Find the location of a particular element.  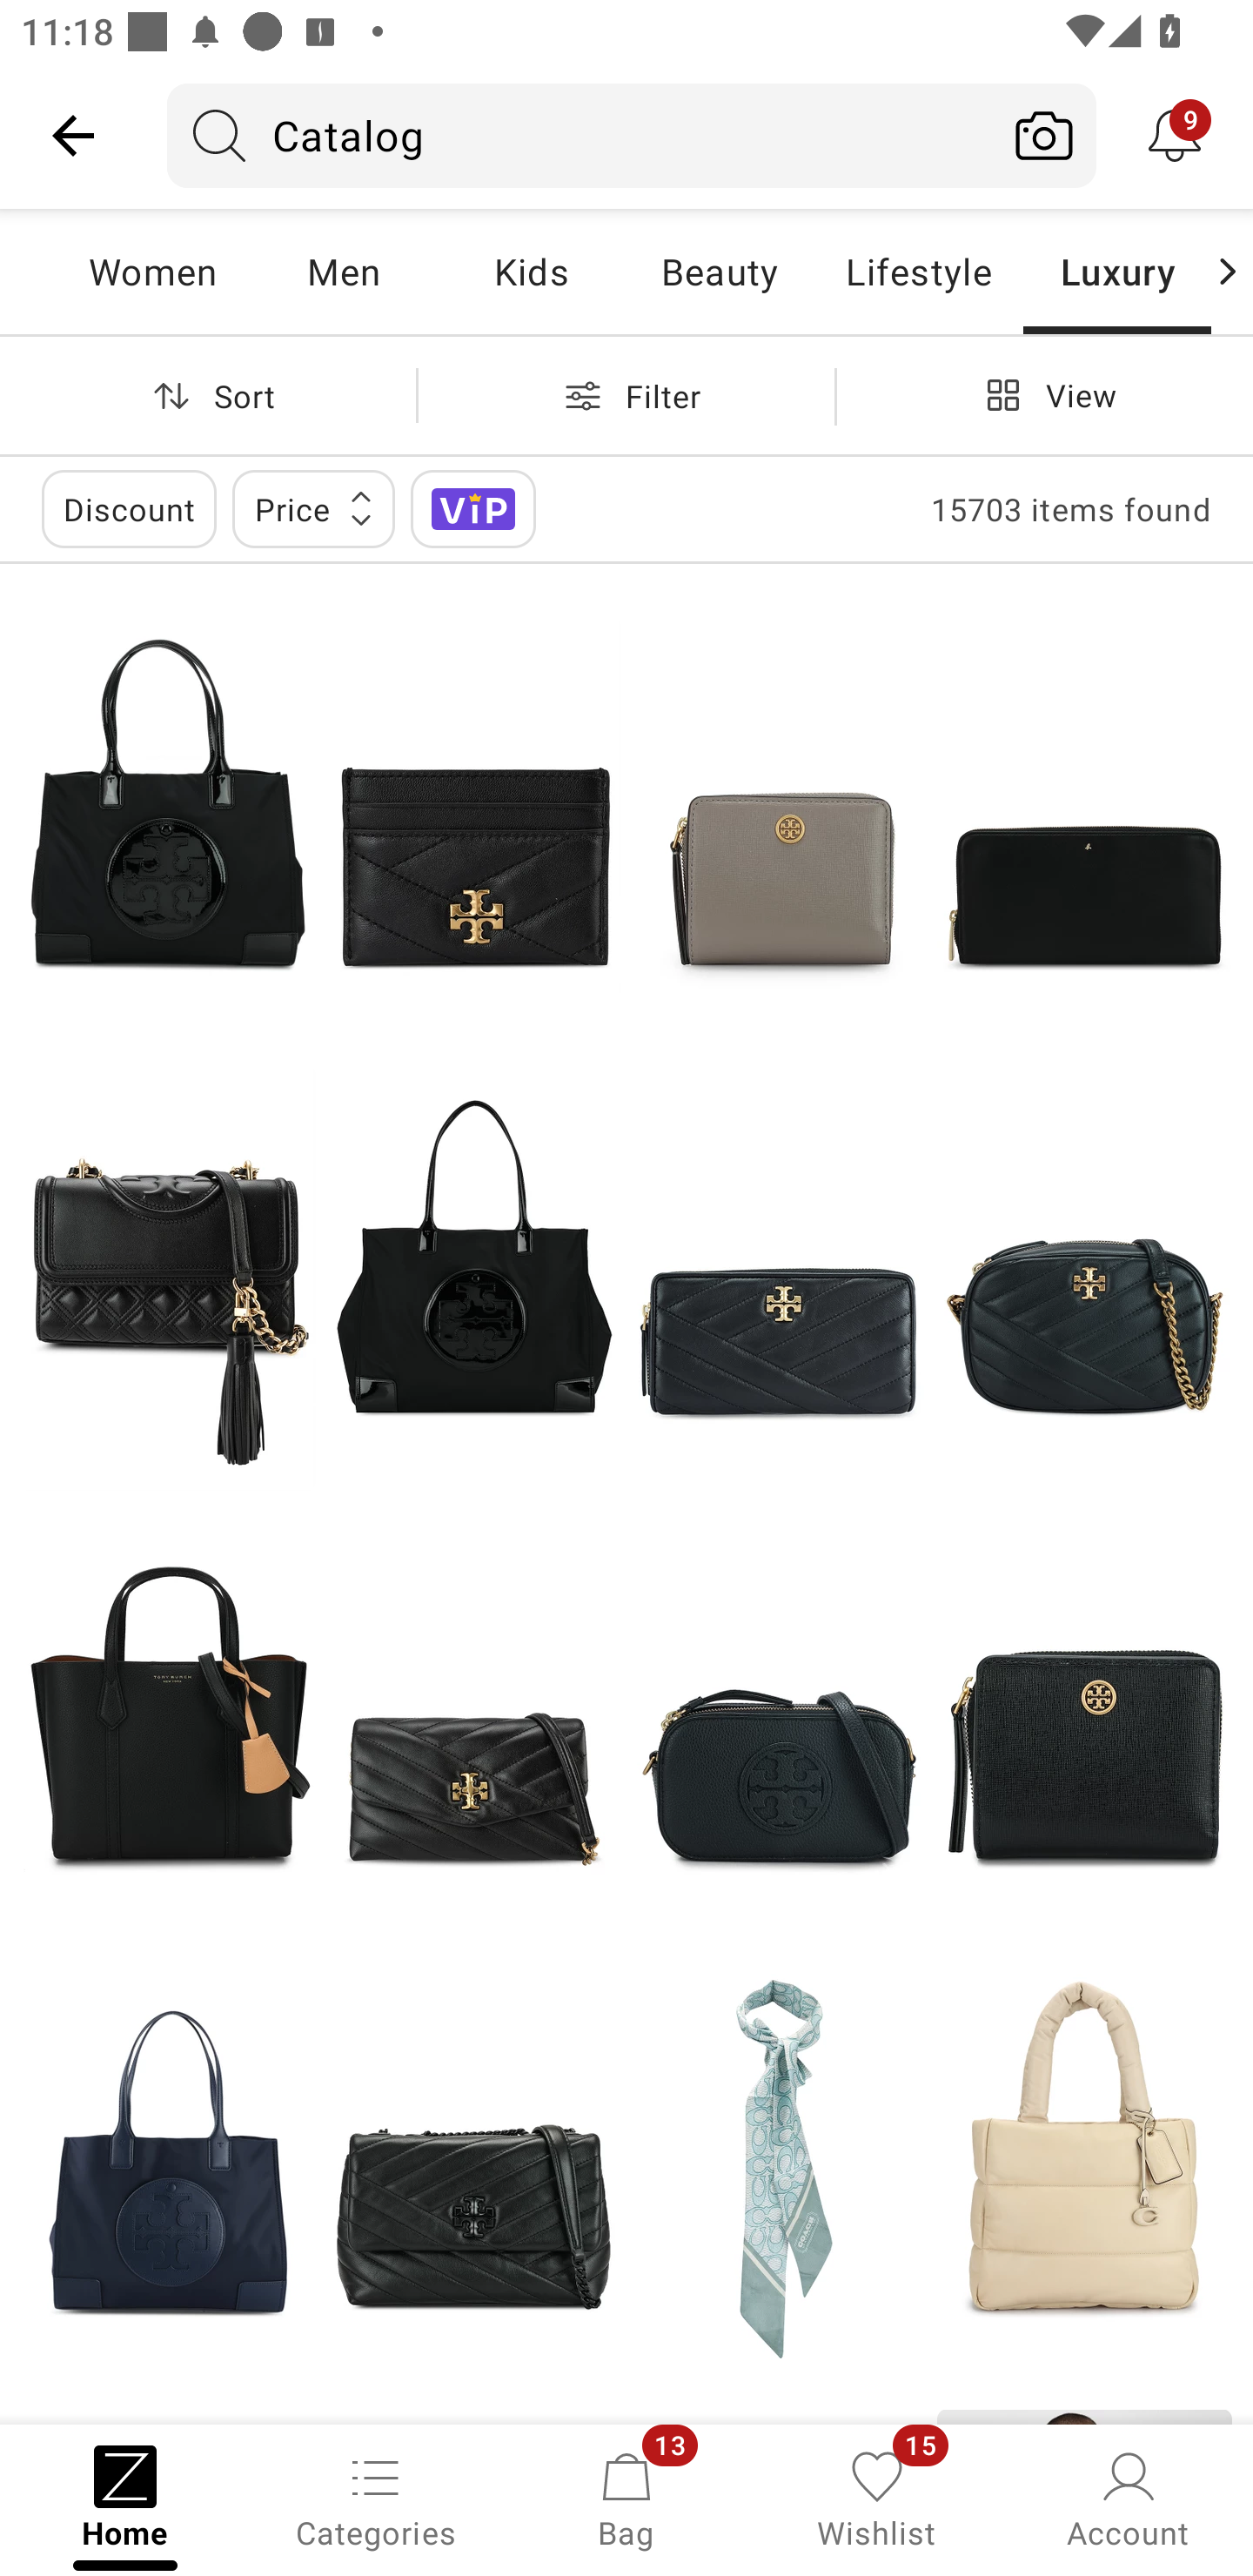

View is located at coordinates (1044, 395).